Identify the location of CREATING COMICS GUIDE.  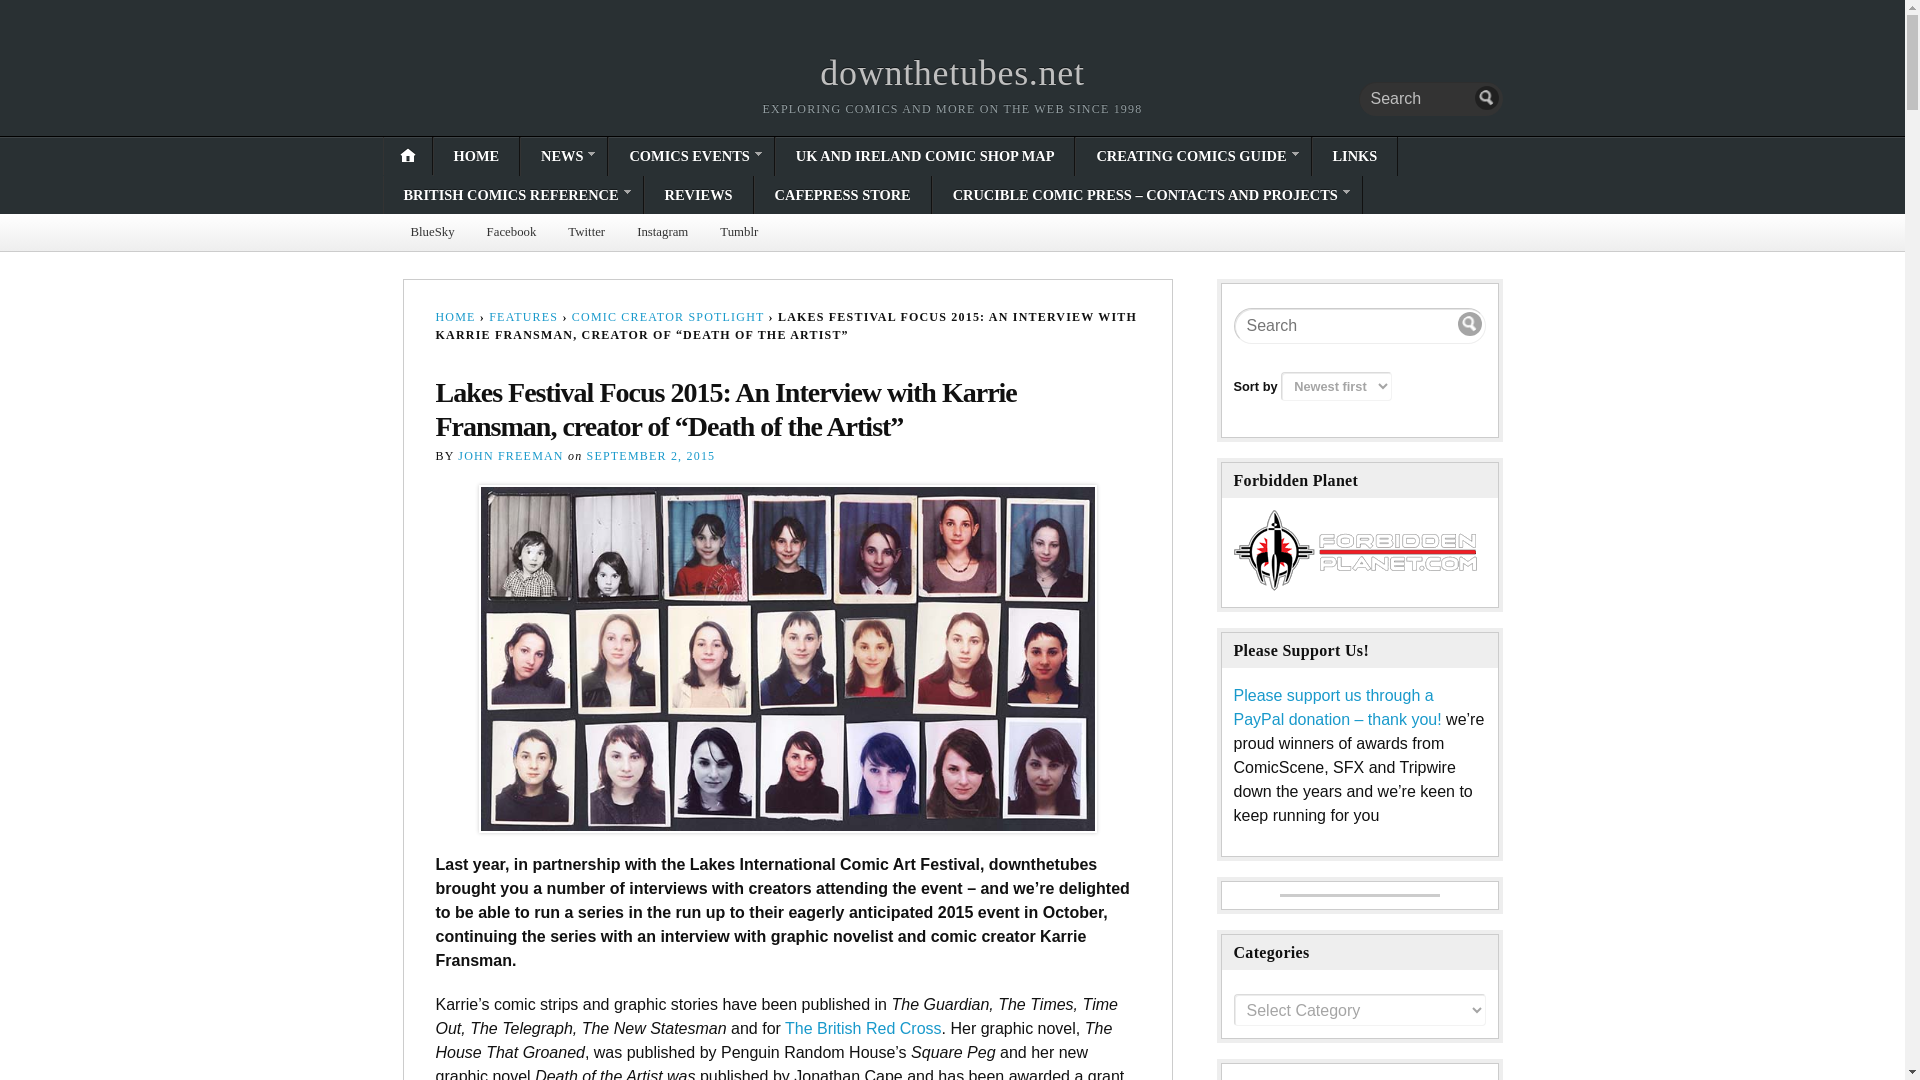
(1192, 156).